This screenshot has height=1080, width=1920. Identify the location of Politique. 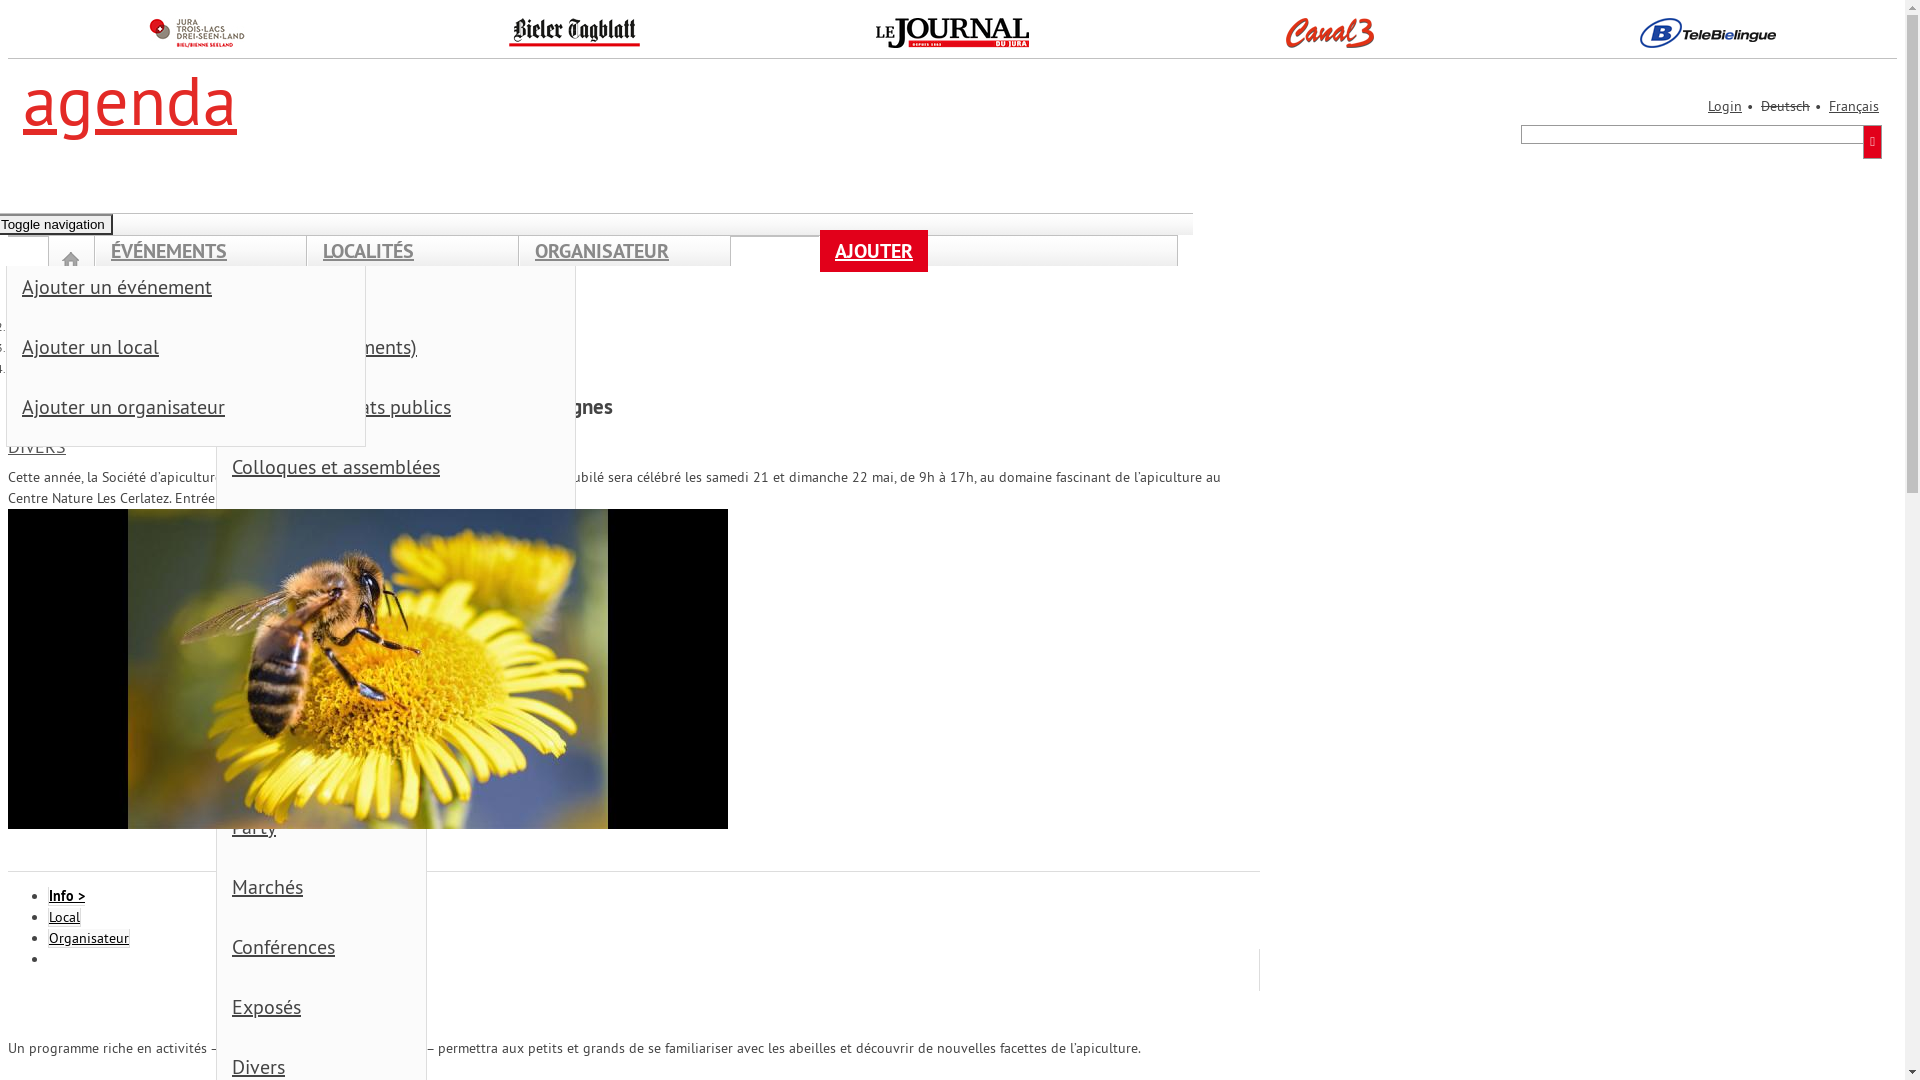
(126, 352).